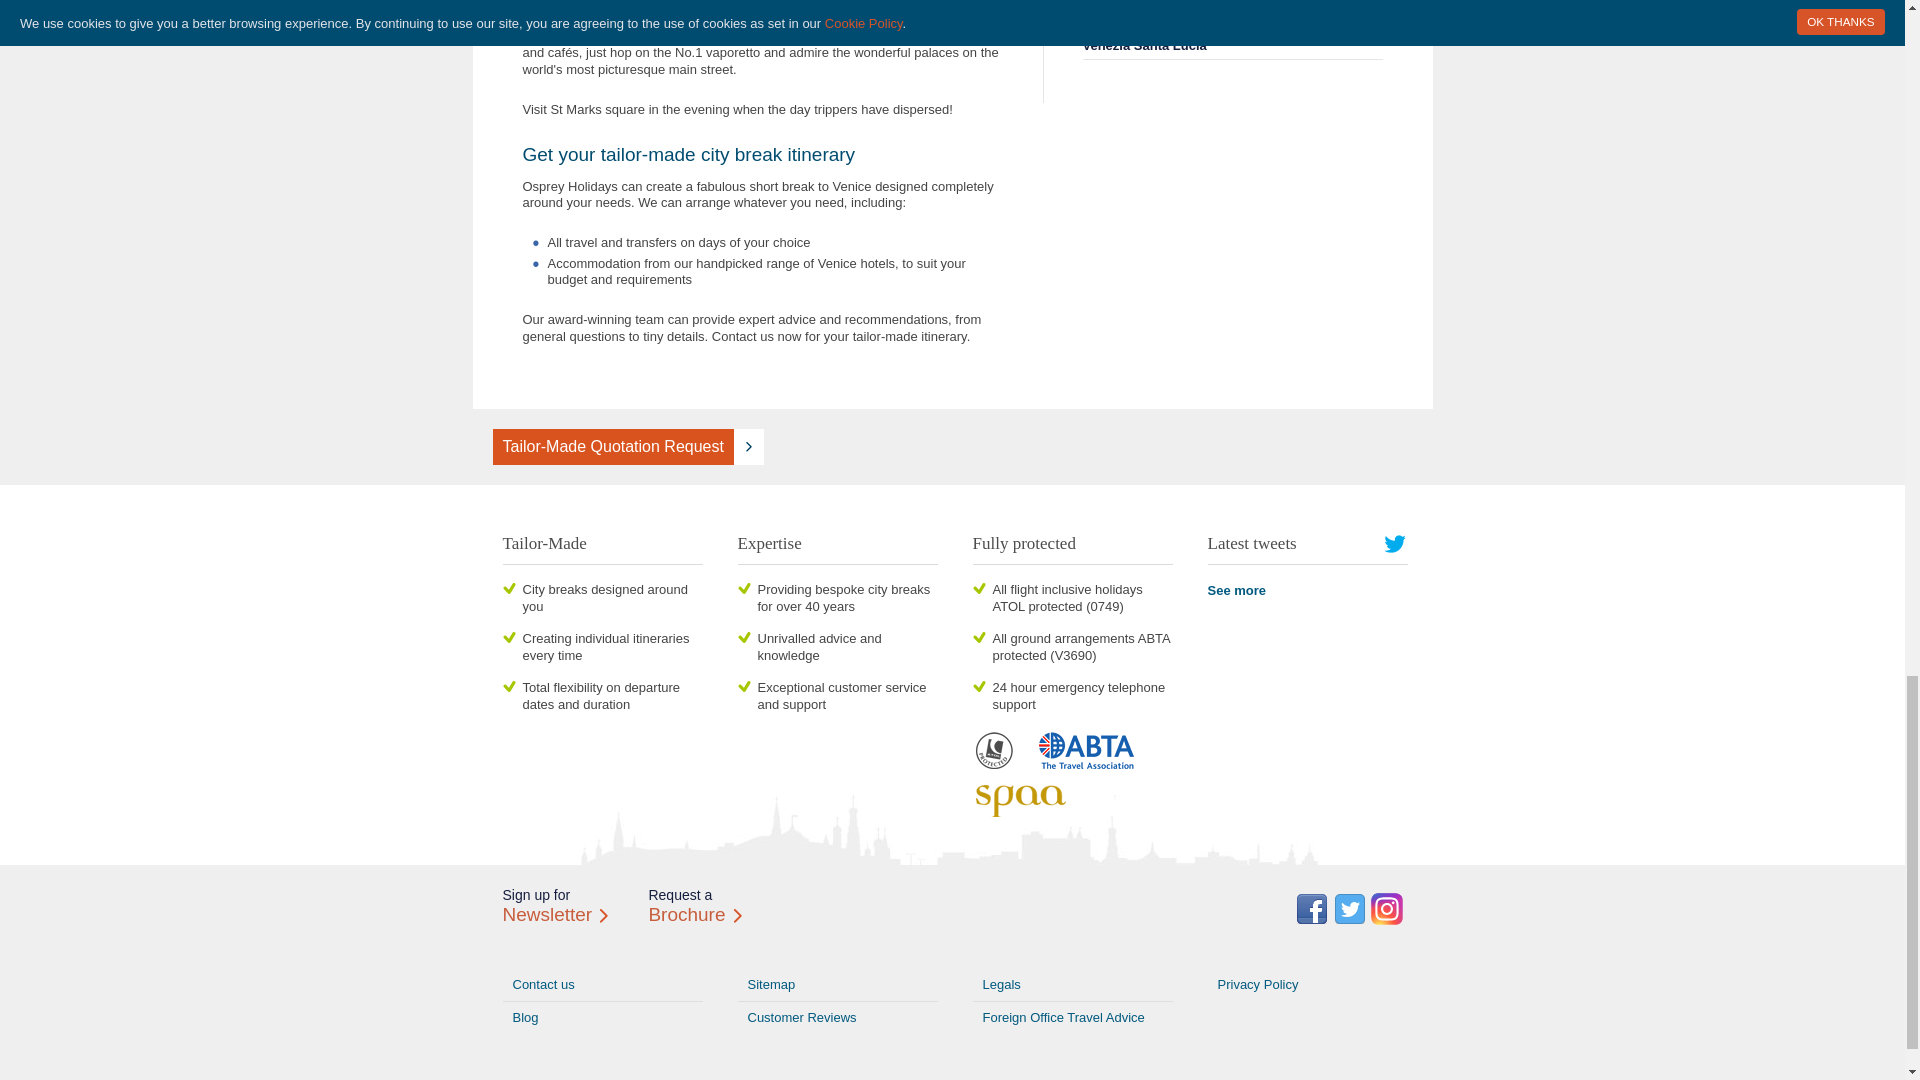  Describe the element at coordinates (602, 985) in the screenshot. I see `Contact us` at that location.